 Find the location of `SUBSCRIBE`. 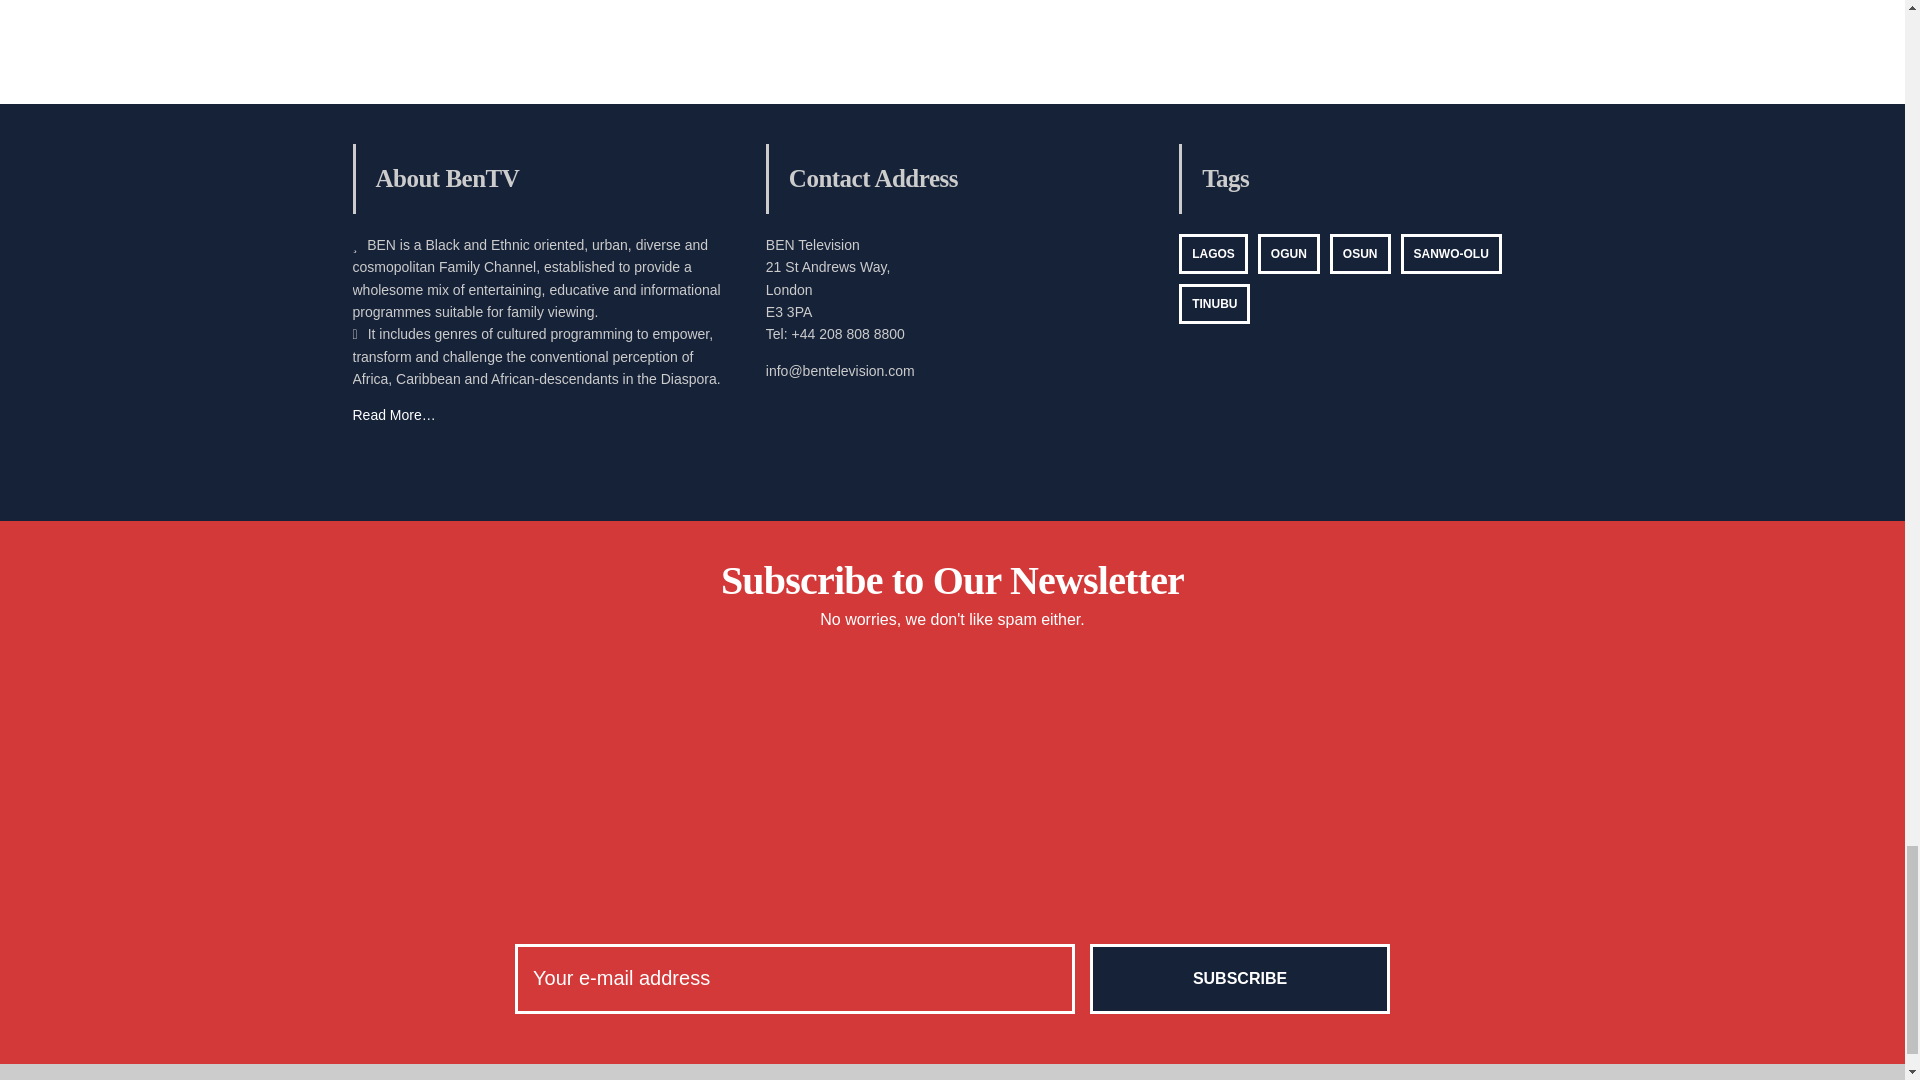

SUBSCRIBE is located at coordinates (1240, 978).